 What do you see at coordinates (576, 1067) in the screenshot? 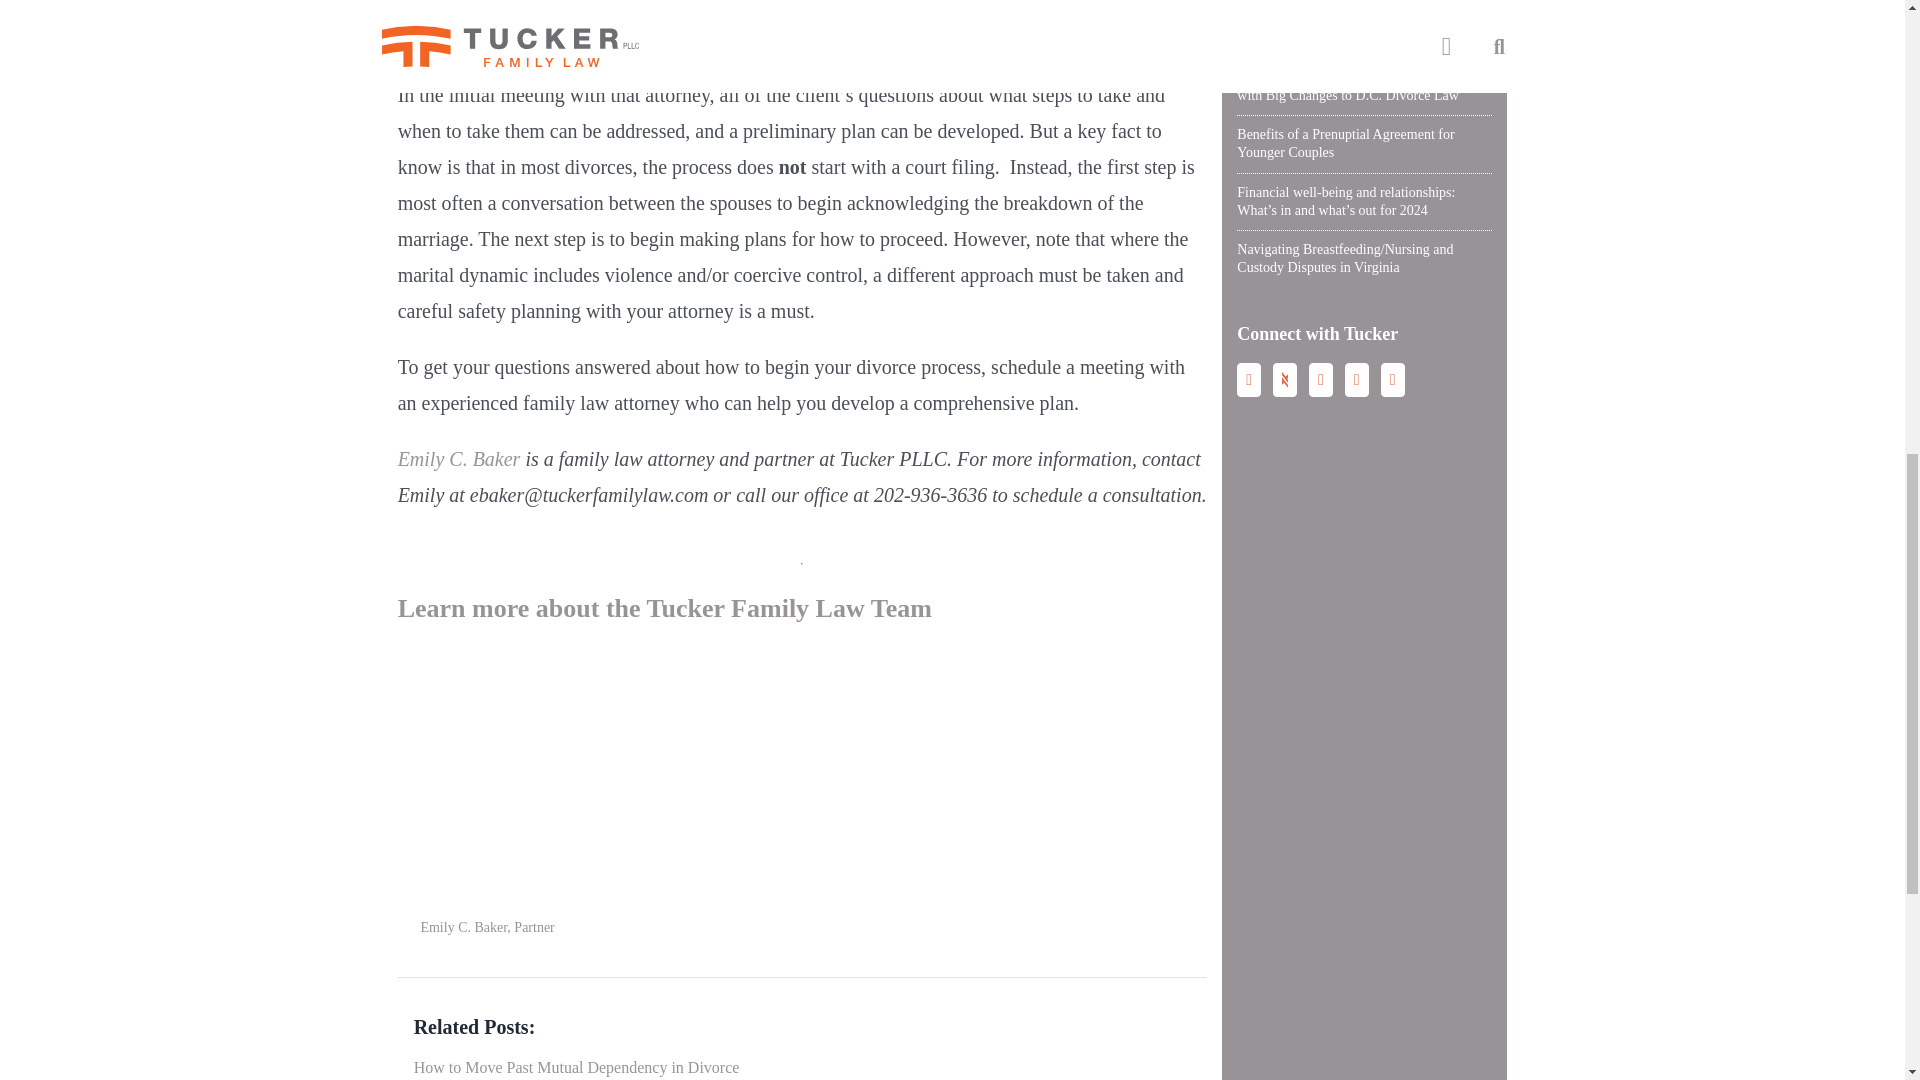
I see `How to Move Past Mutual Dependency in Divorce` at bounding box center [576, 1067].